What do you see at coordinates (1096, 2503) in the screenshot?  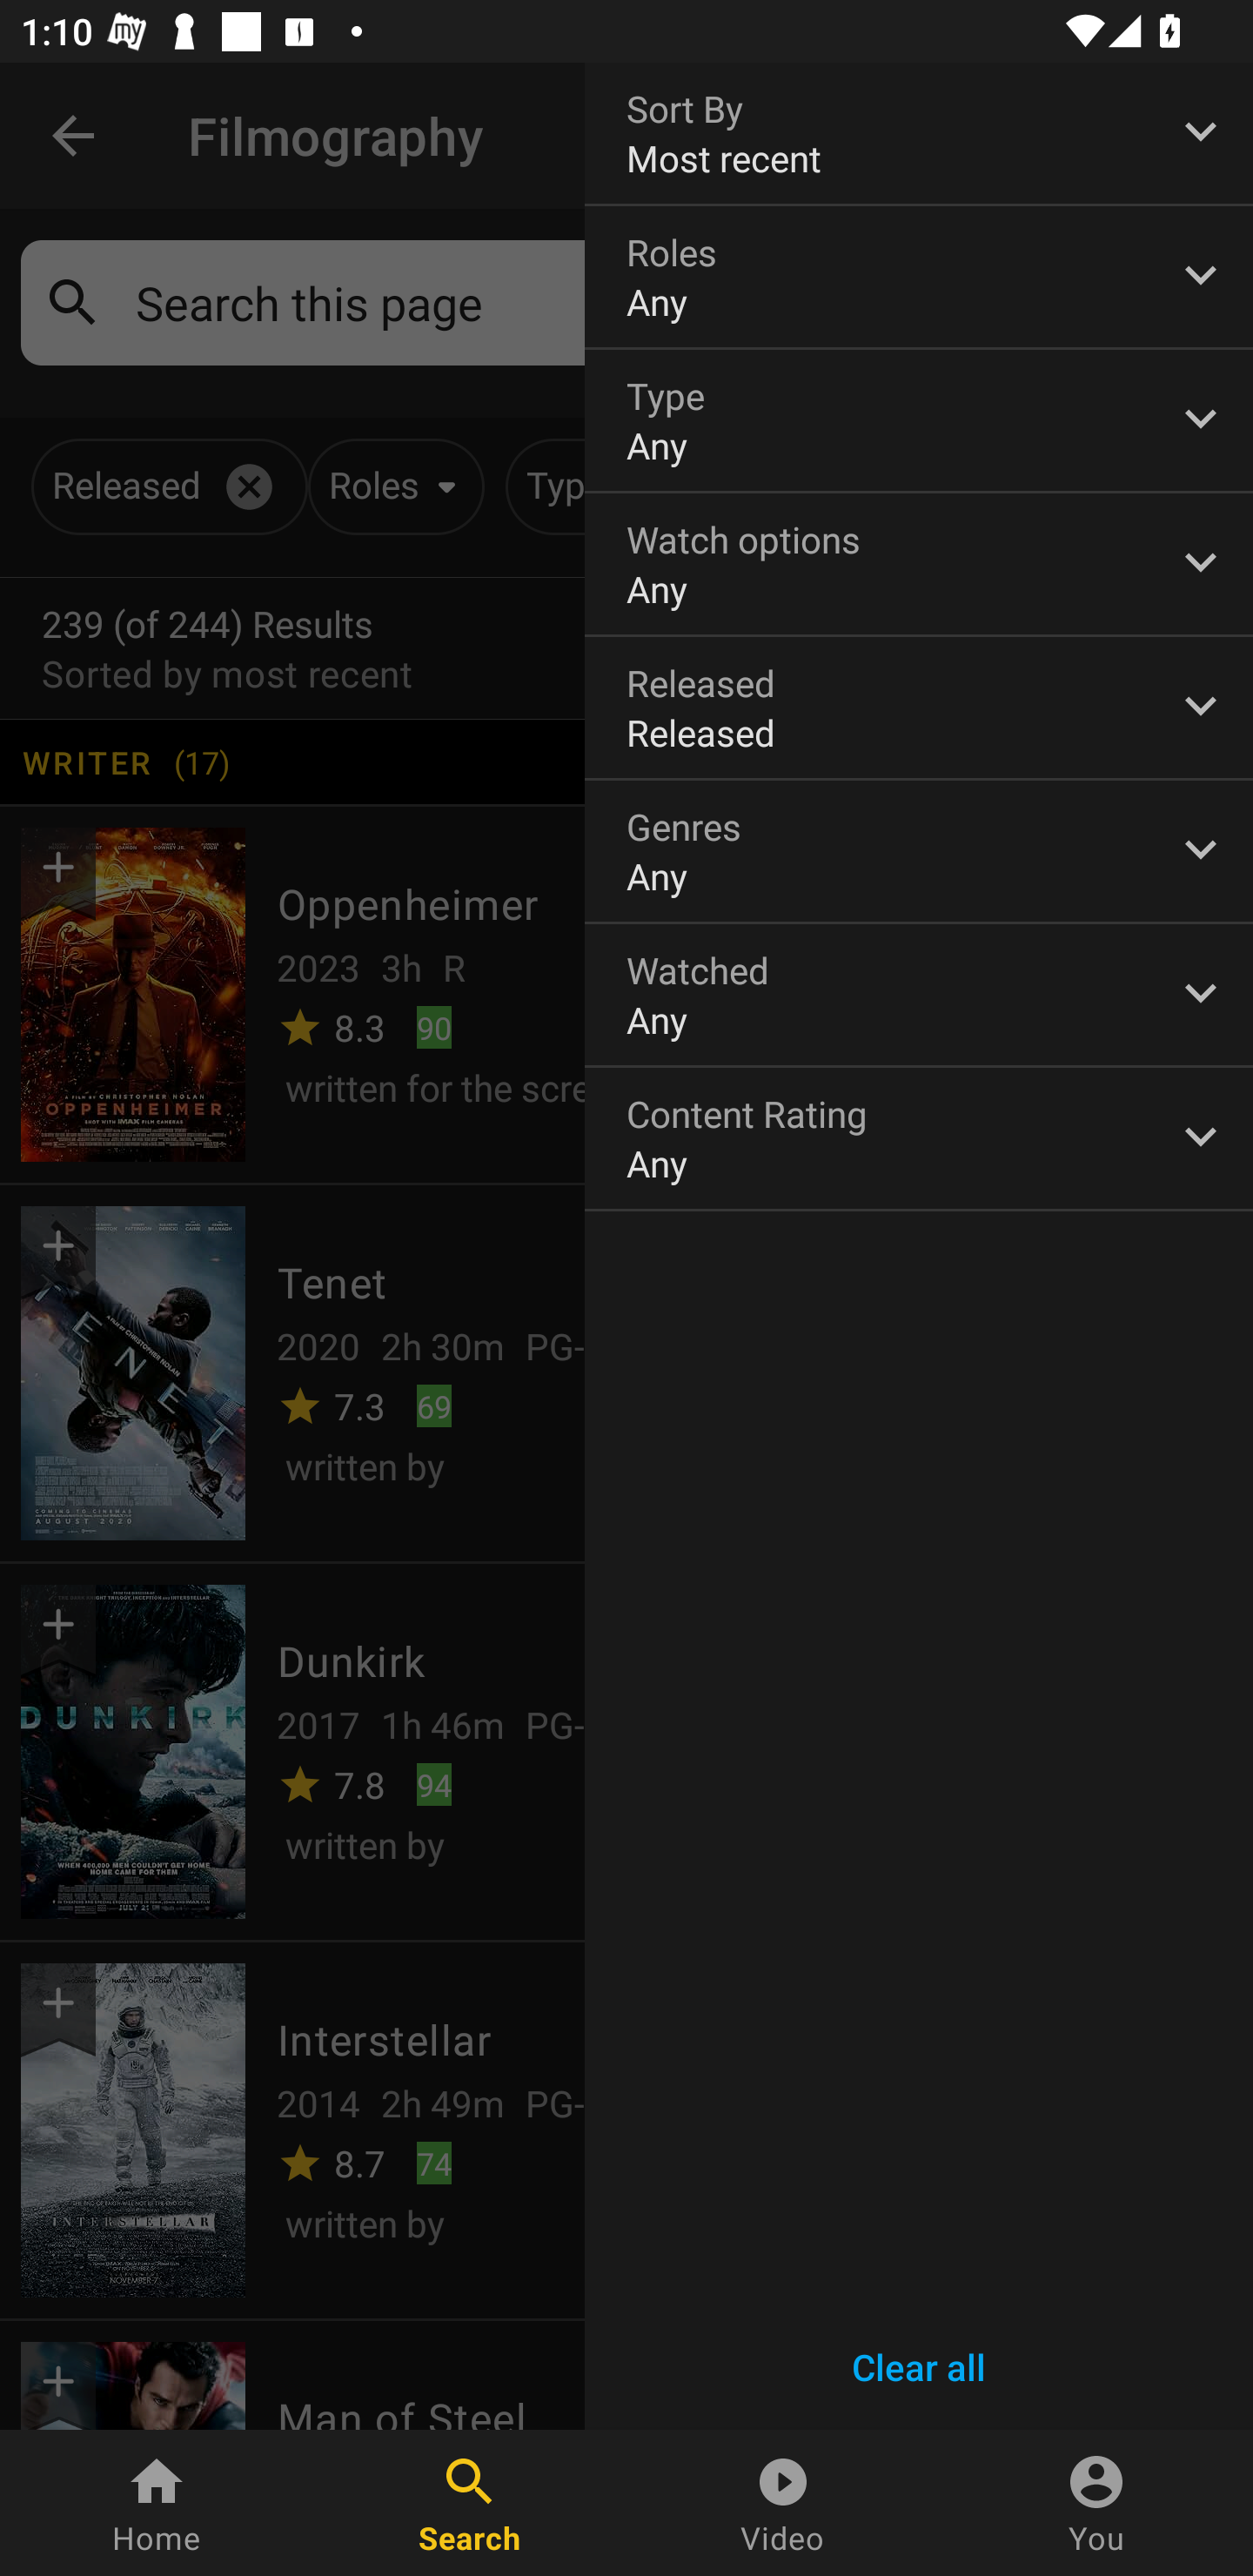 I see `You` at bounding box center [1096, 2503].